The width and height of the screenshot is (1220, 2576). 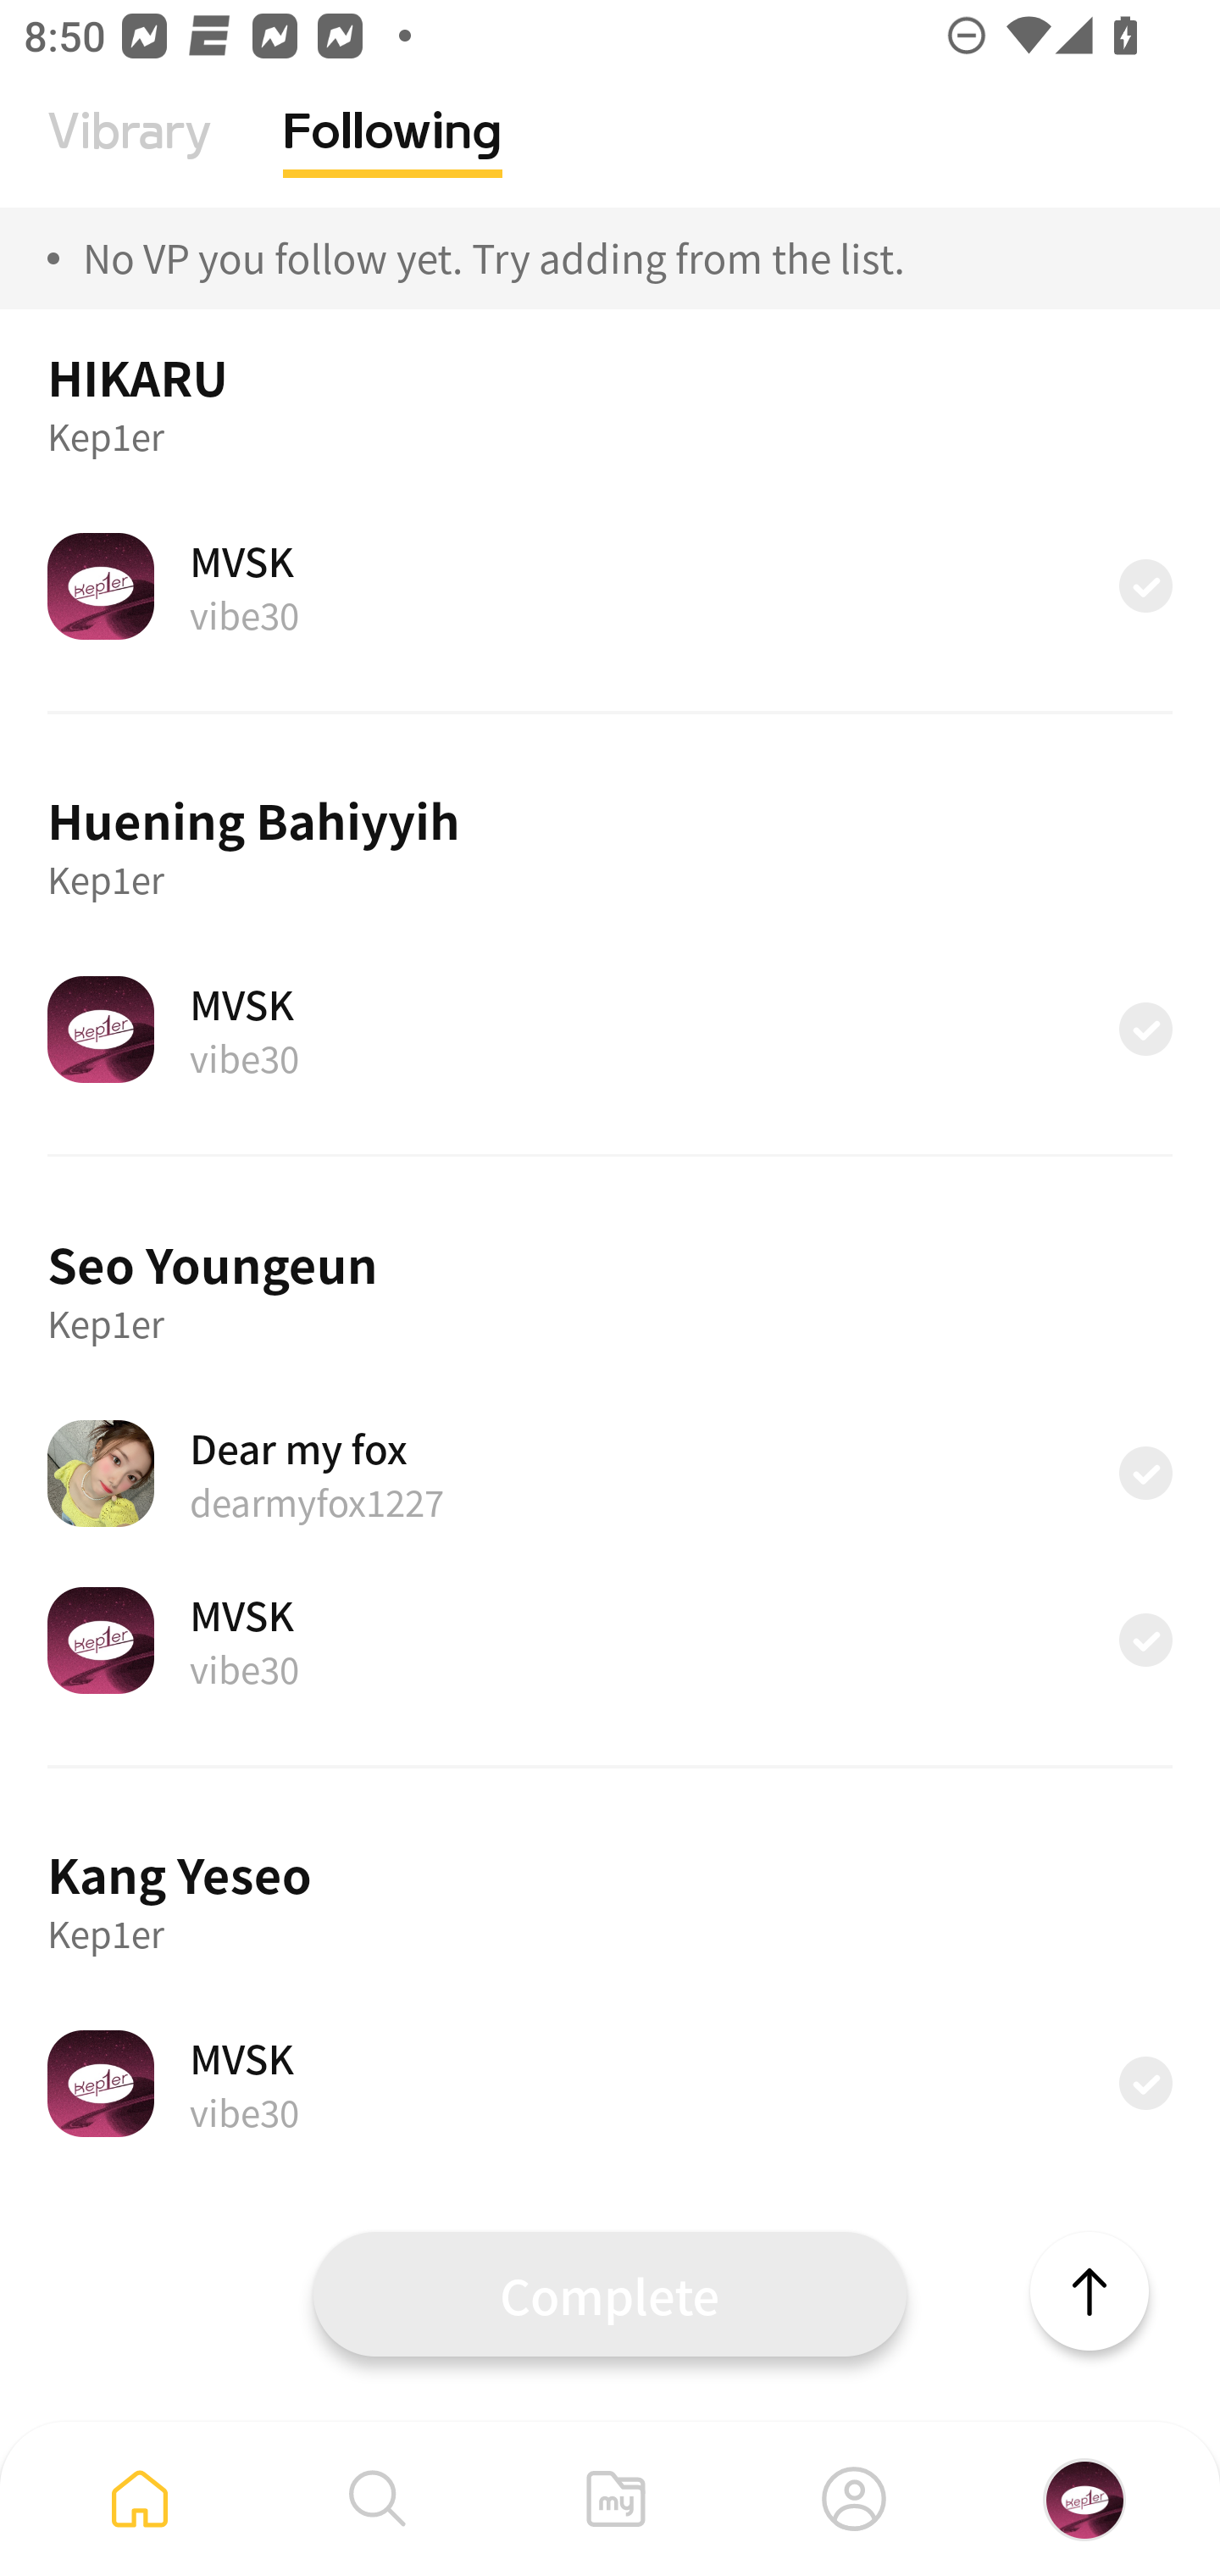 I want to click on MVSK vibe30, so click(x=610, y=2084).